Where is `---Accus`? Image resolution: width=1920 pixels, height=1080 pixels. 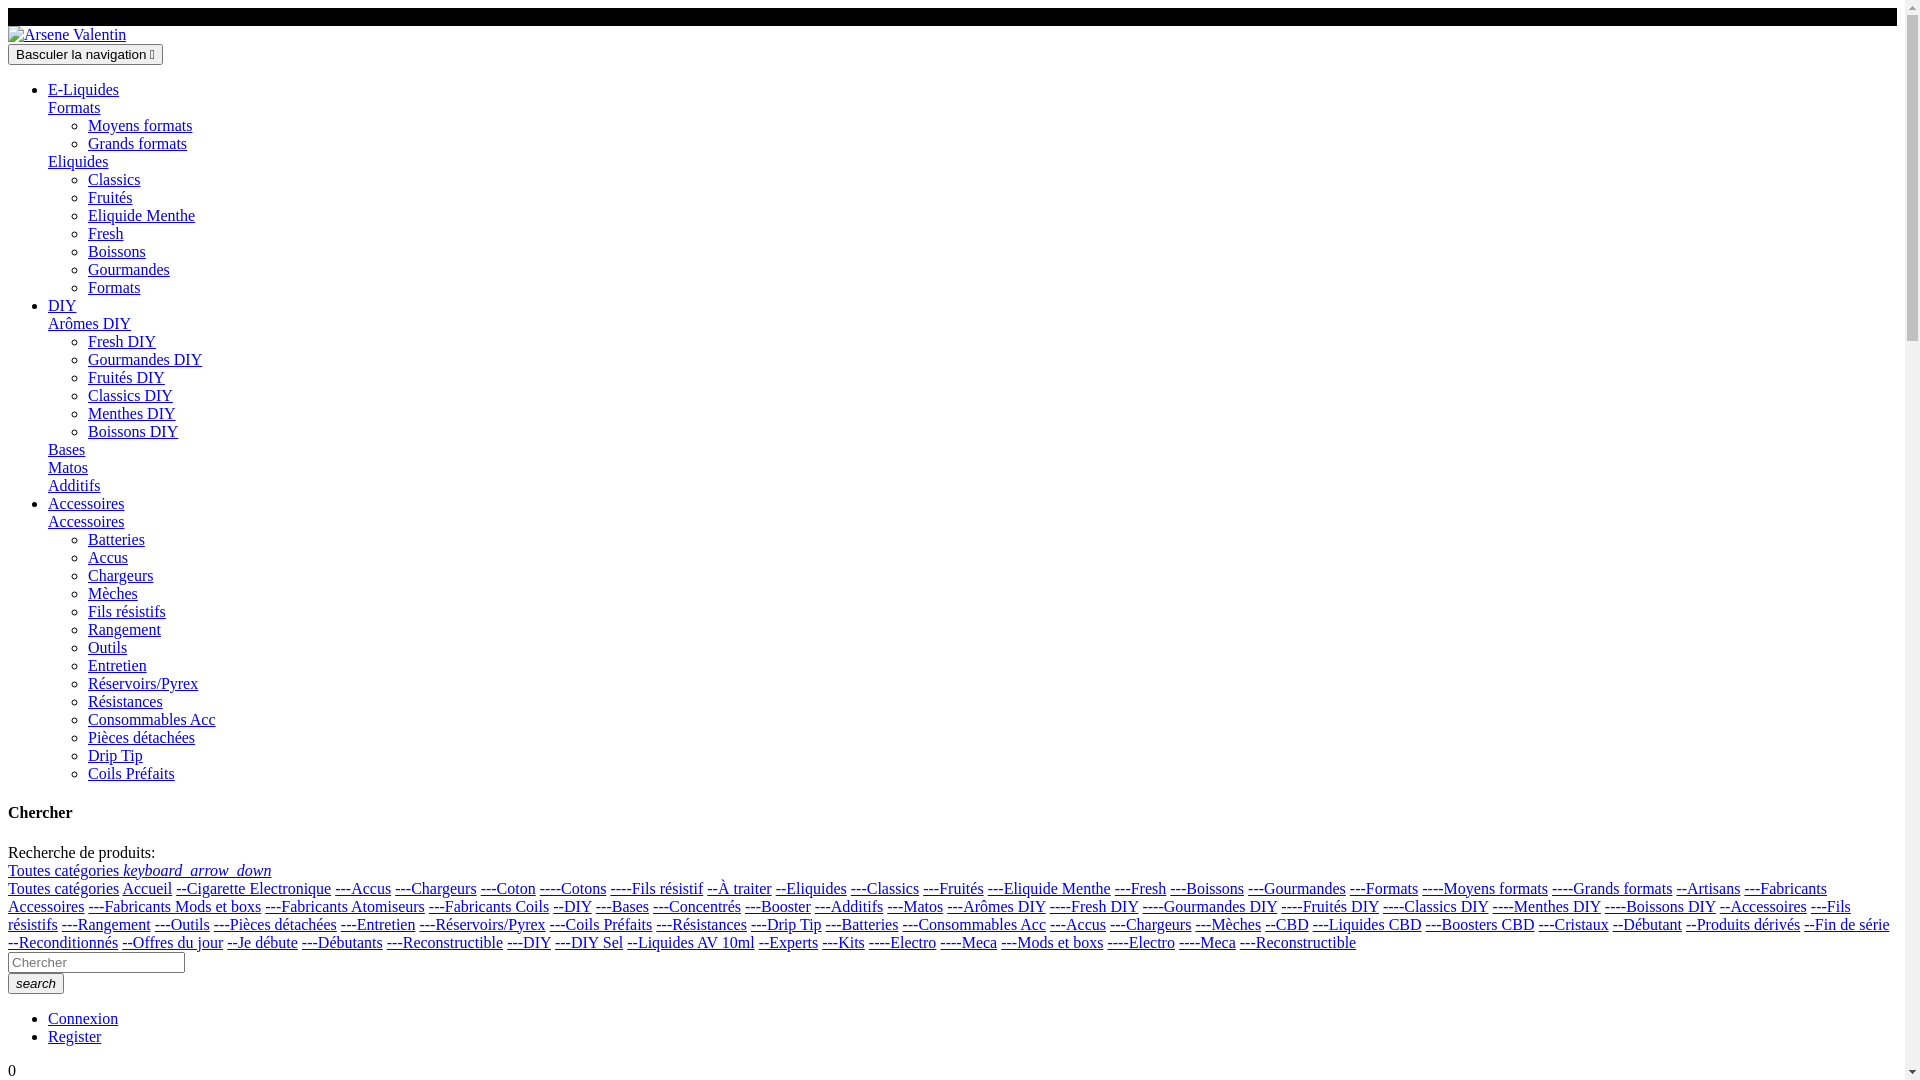 ---Accus is located at coordinates (1078, 924).